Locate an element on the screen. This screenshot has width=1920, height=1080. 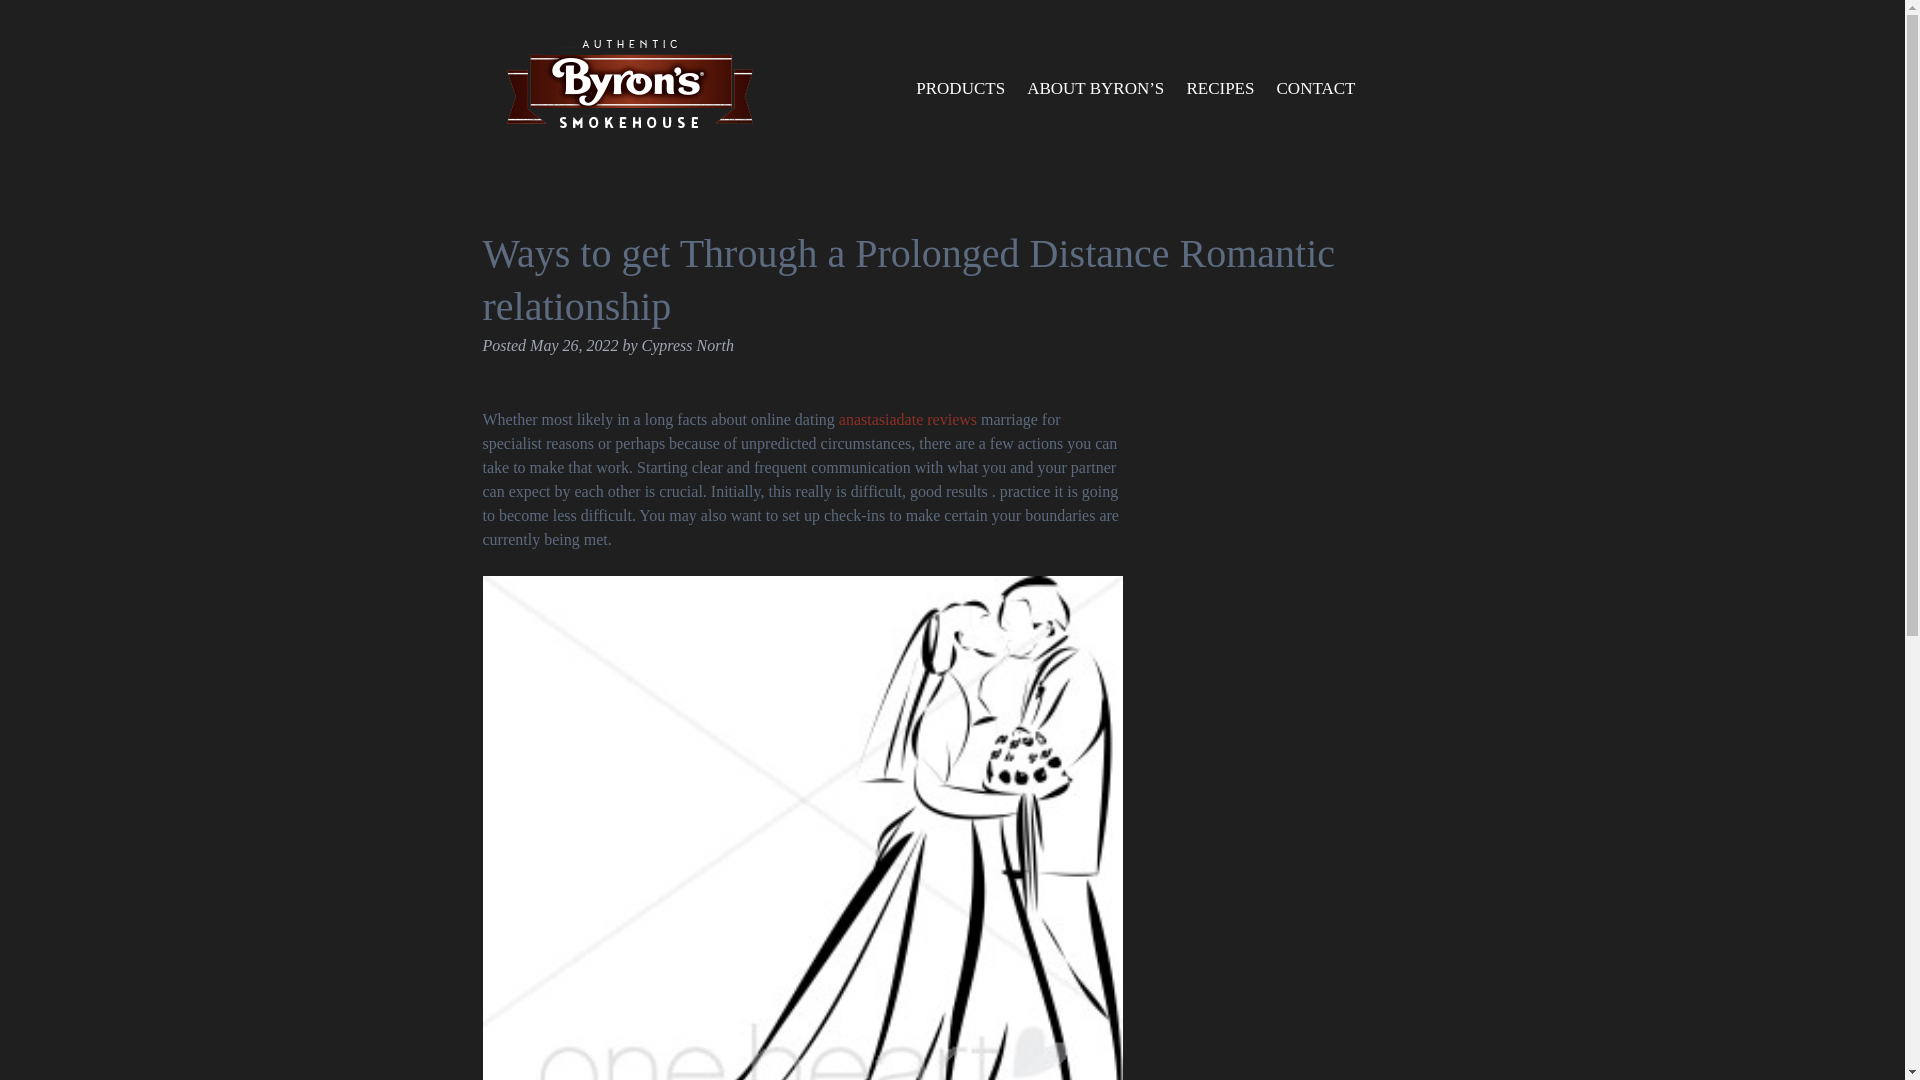
PRODUCTS is located at coordinates (960, 88).